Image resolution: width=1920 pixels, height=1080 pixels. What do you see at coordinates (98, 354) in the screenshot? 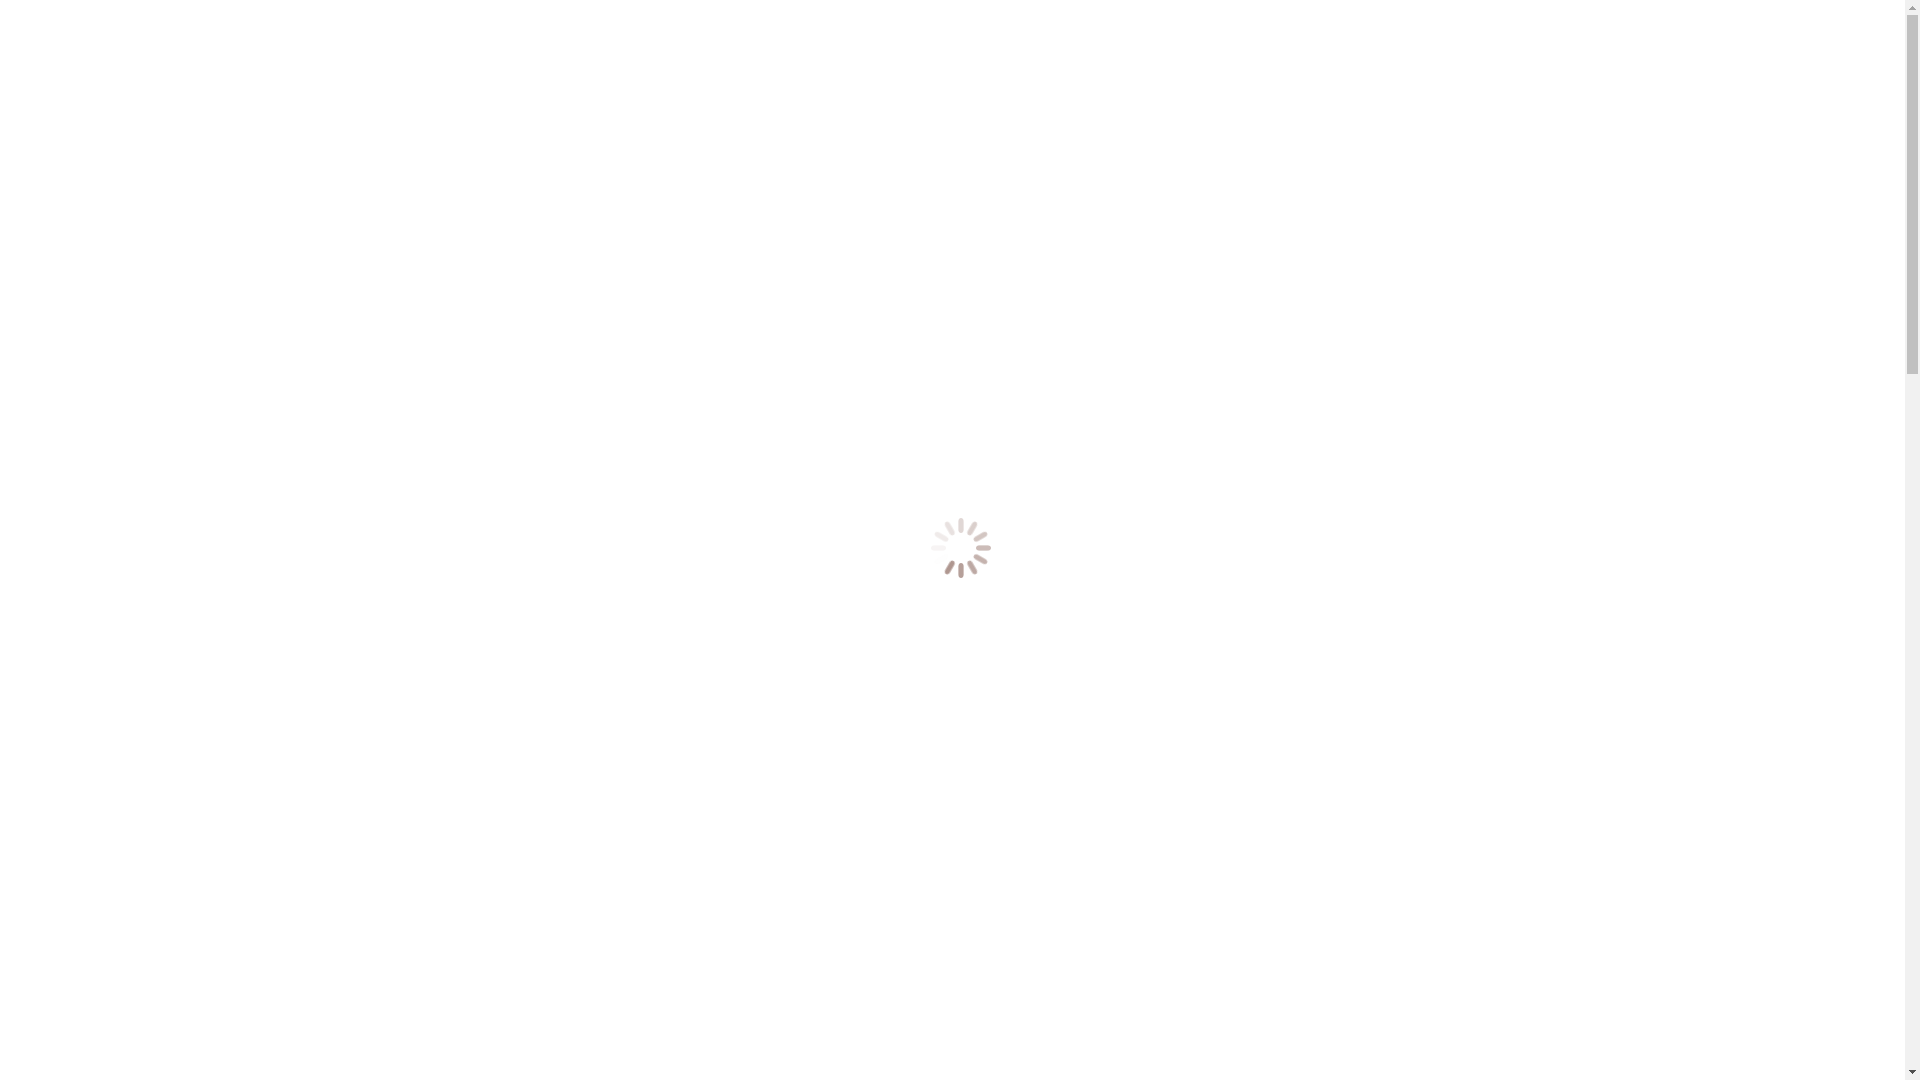
I see `Hand aufs Herz` at bounding box center [98, 354].